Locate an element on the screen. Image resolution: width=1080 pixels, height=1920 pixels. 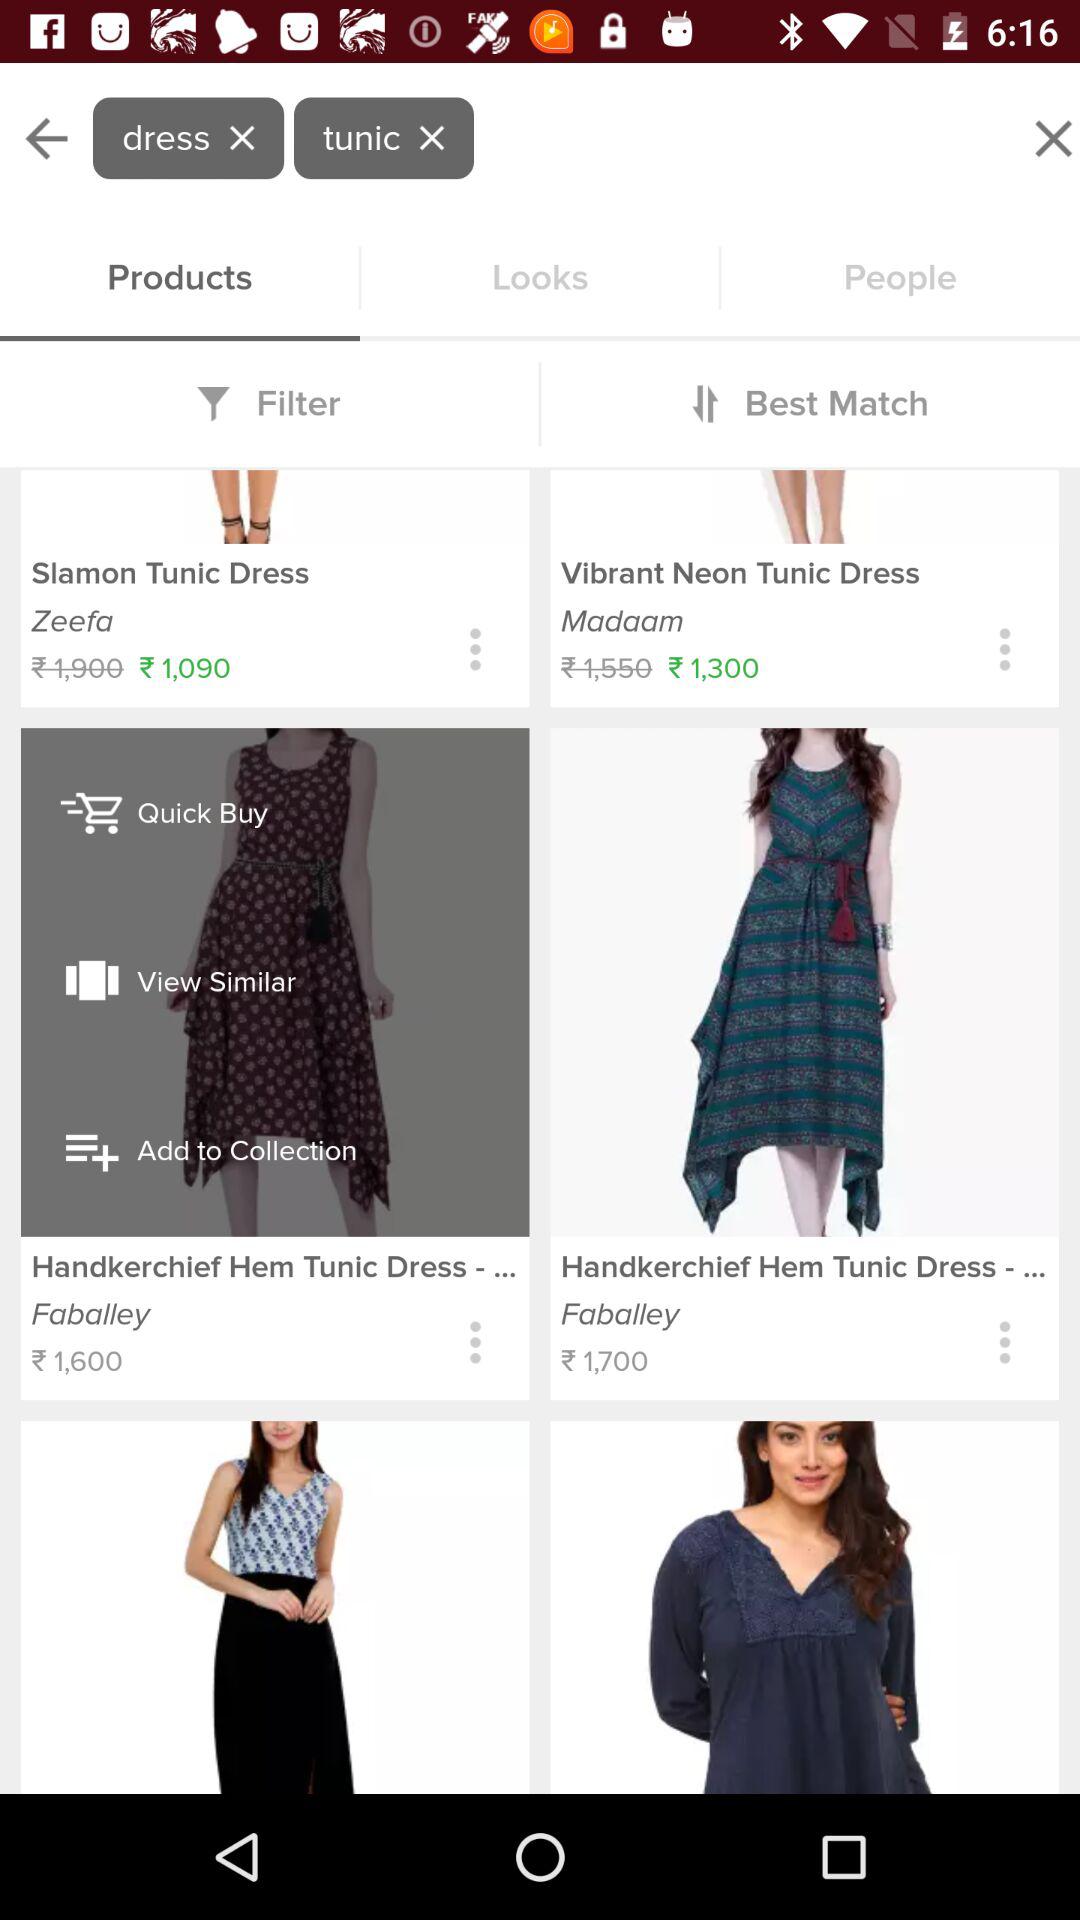
file details and other option include is located at coordinates (1004, 1342).